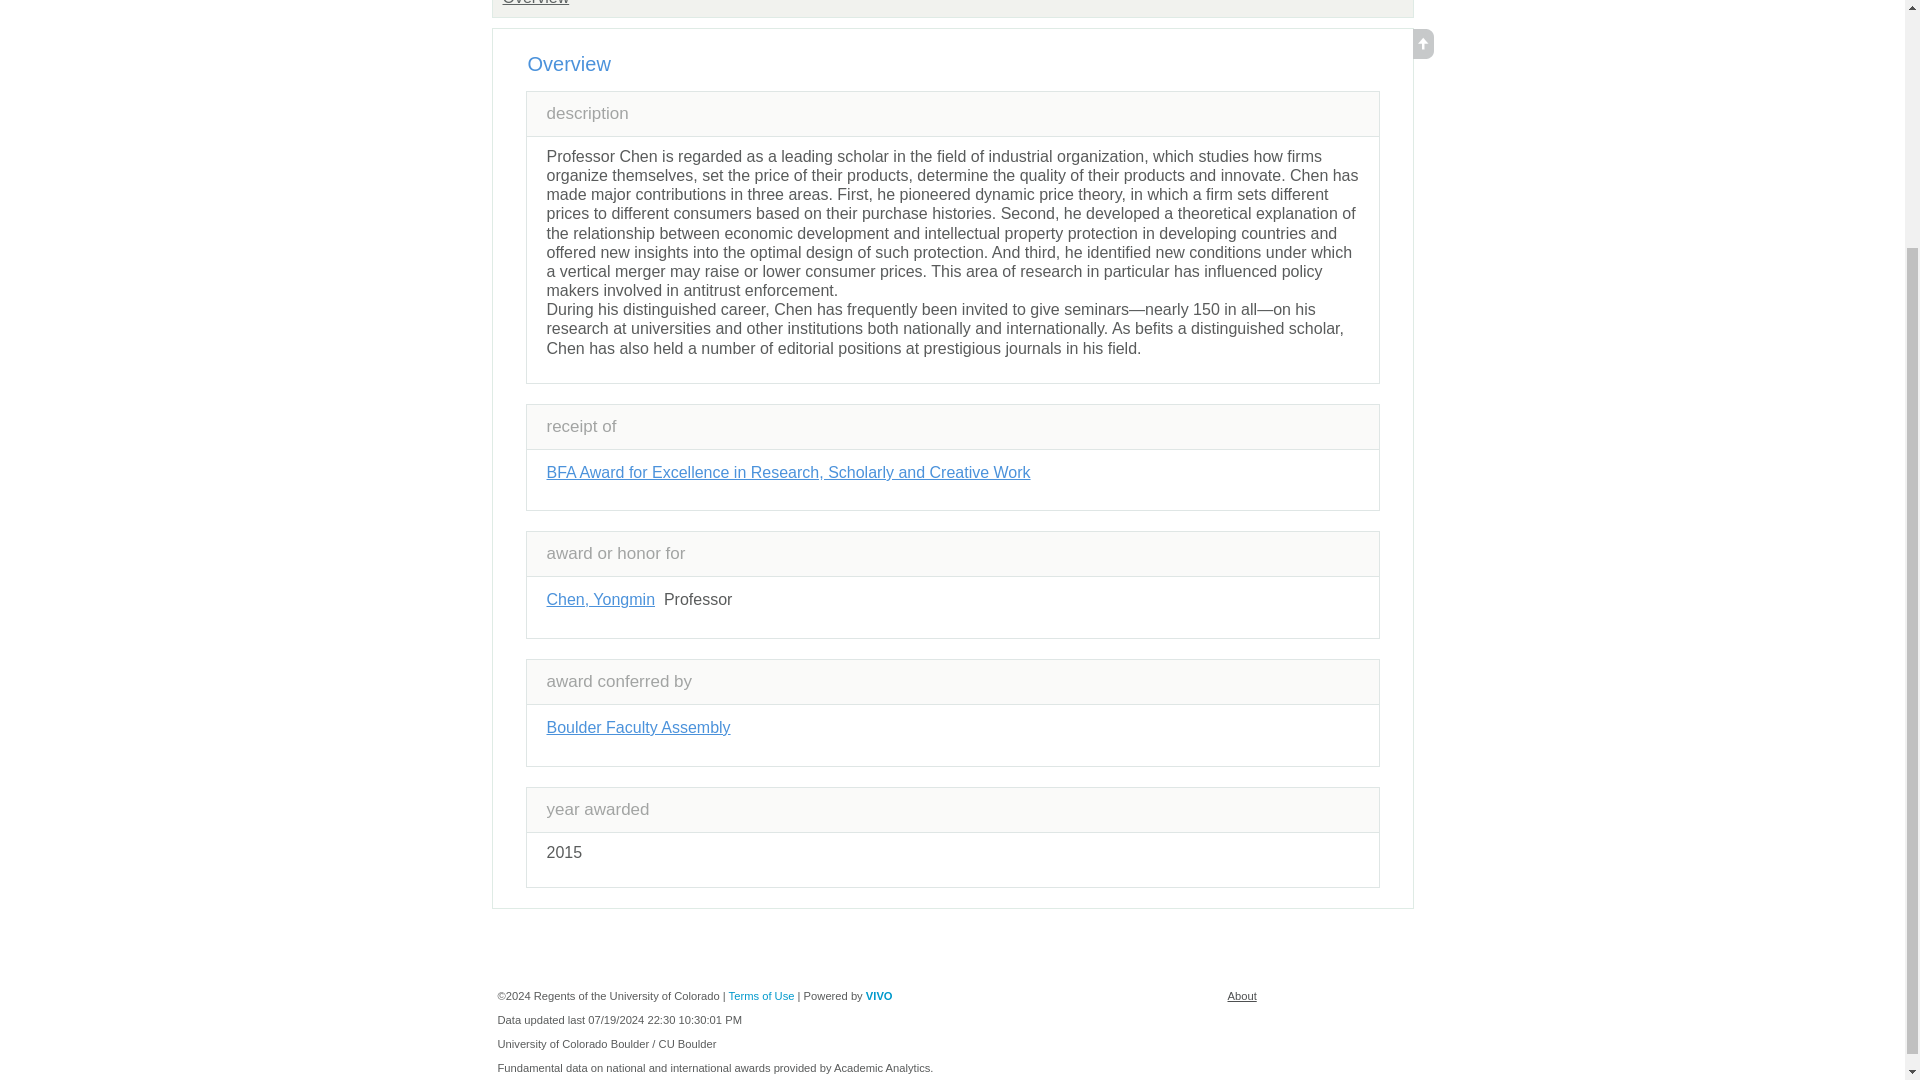  Describe the element at coordinates (534, 3) in the screenshot. I see `Overview` at that location.